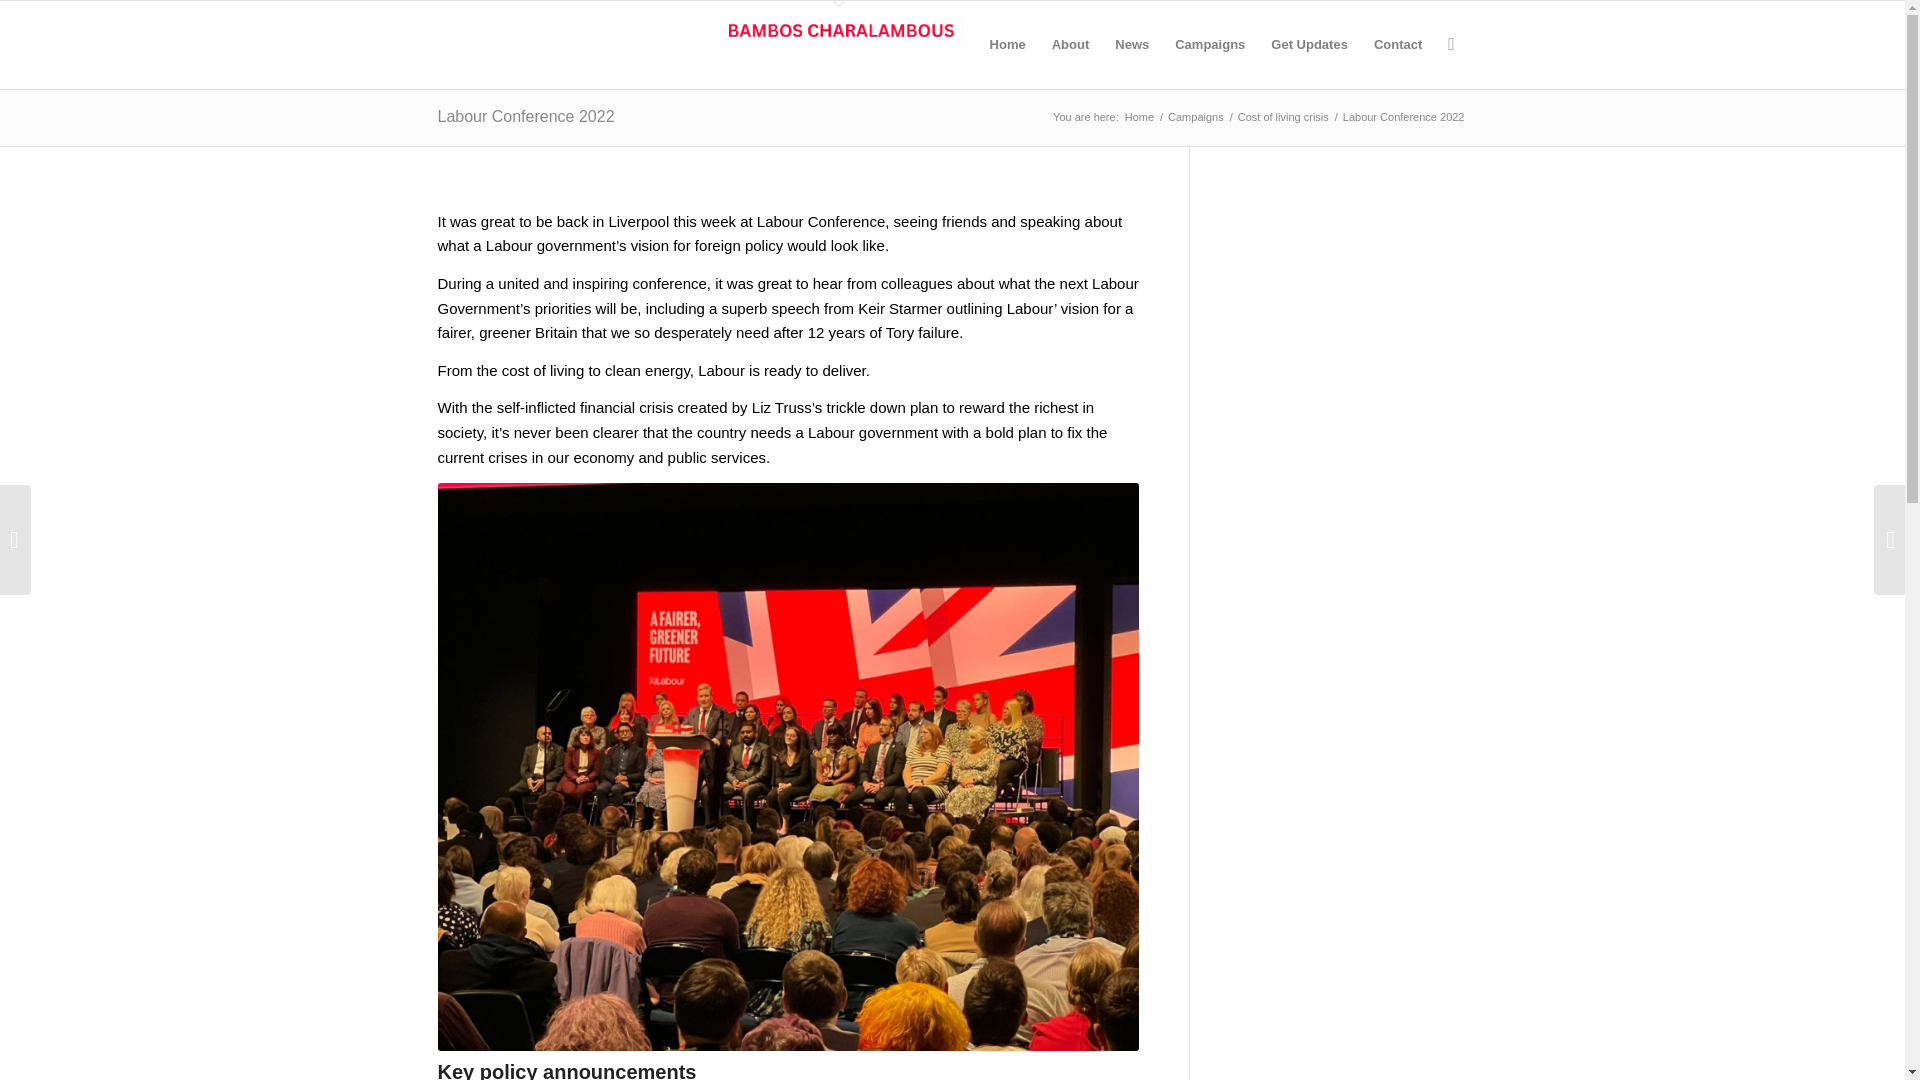  I want to click on Labour Conference 2022, so click(526, 116).